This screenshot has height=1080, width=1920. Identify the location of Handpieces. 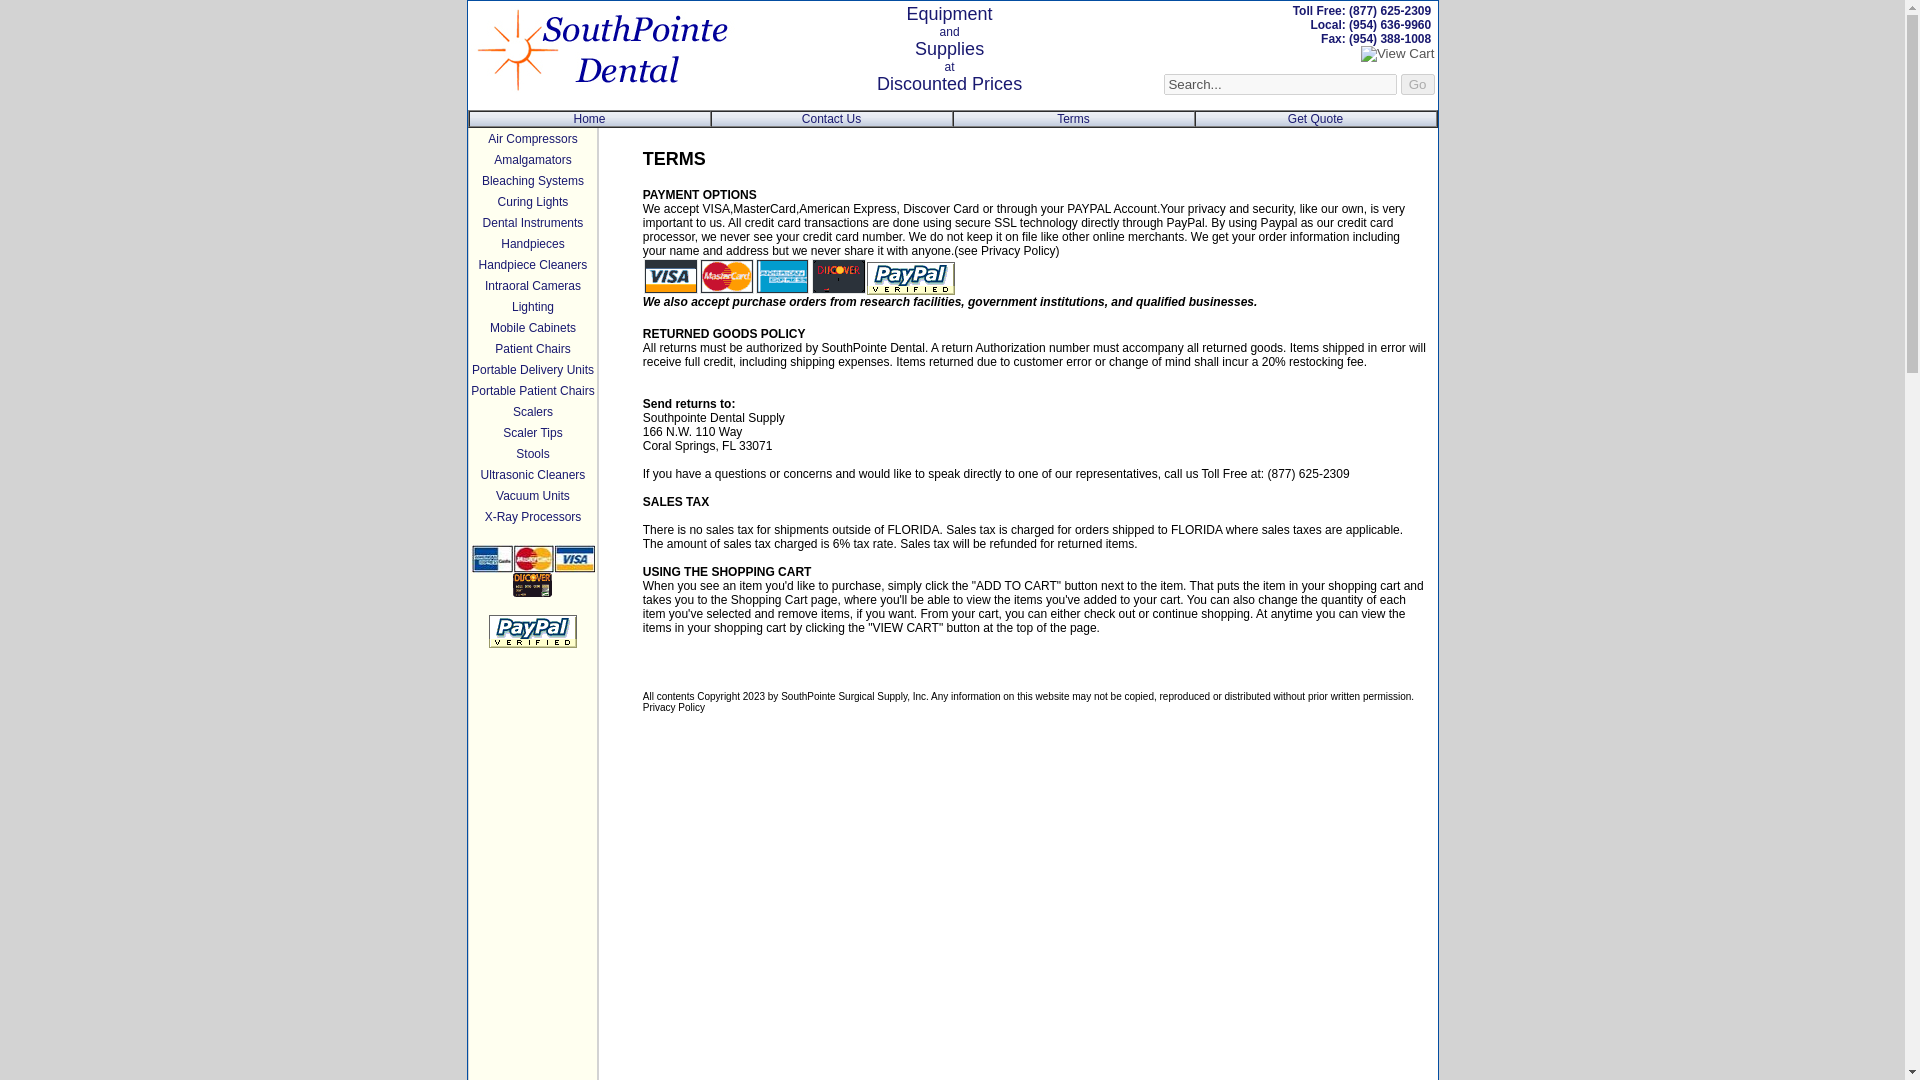
(532, 242).